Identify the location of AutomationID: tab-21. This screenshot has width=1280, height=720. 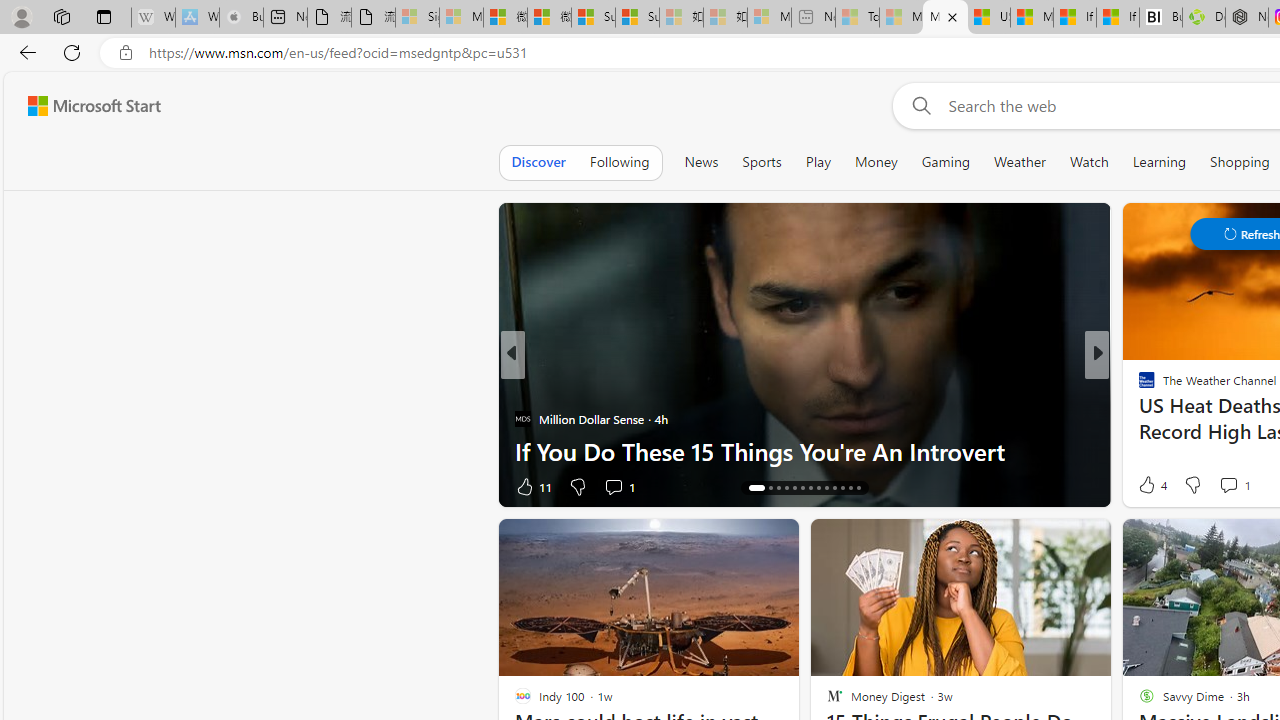
(818, 488).